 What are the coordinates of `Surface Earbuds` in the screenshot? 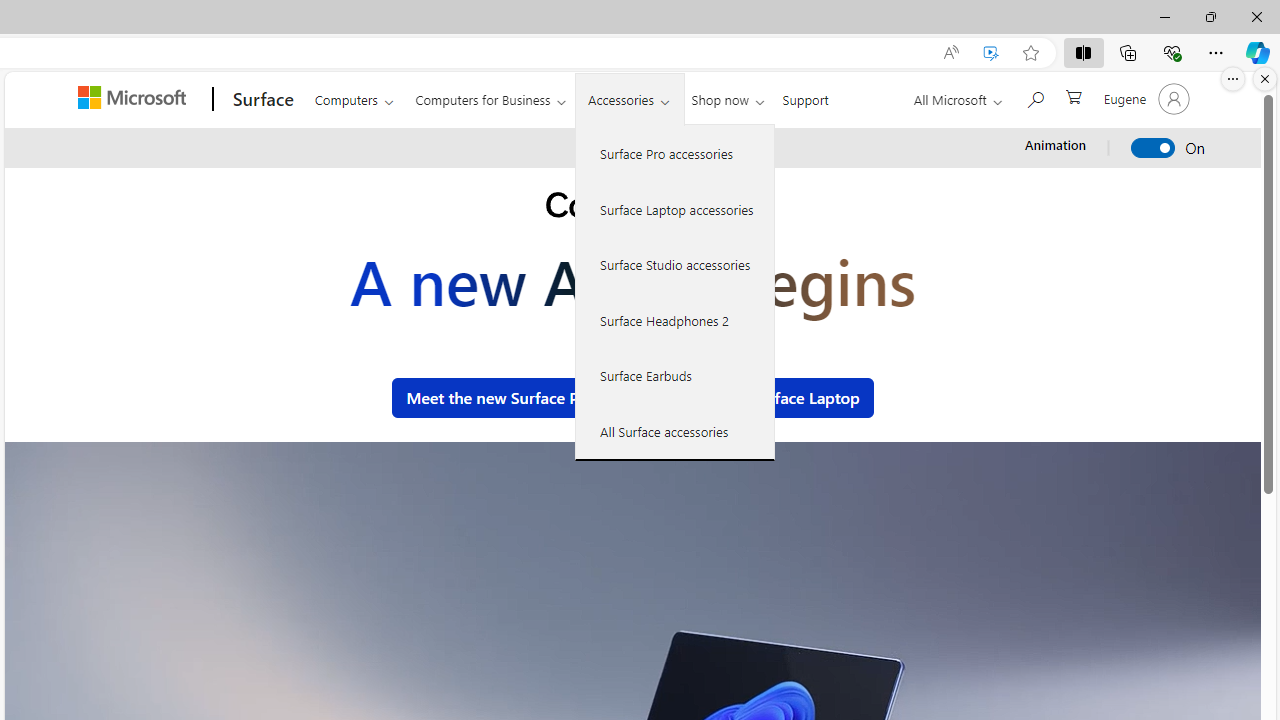 It's located at (675, 375).